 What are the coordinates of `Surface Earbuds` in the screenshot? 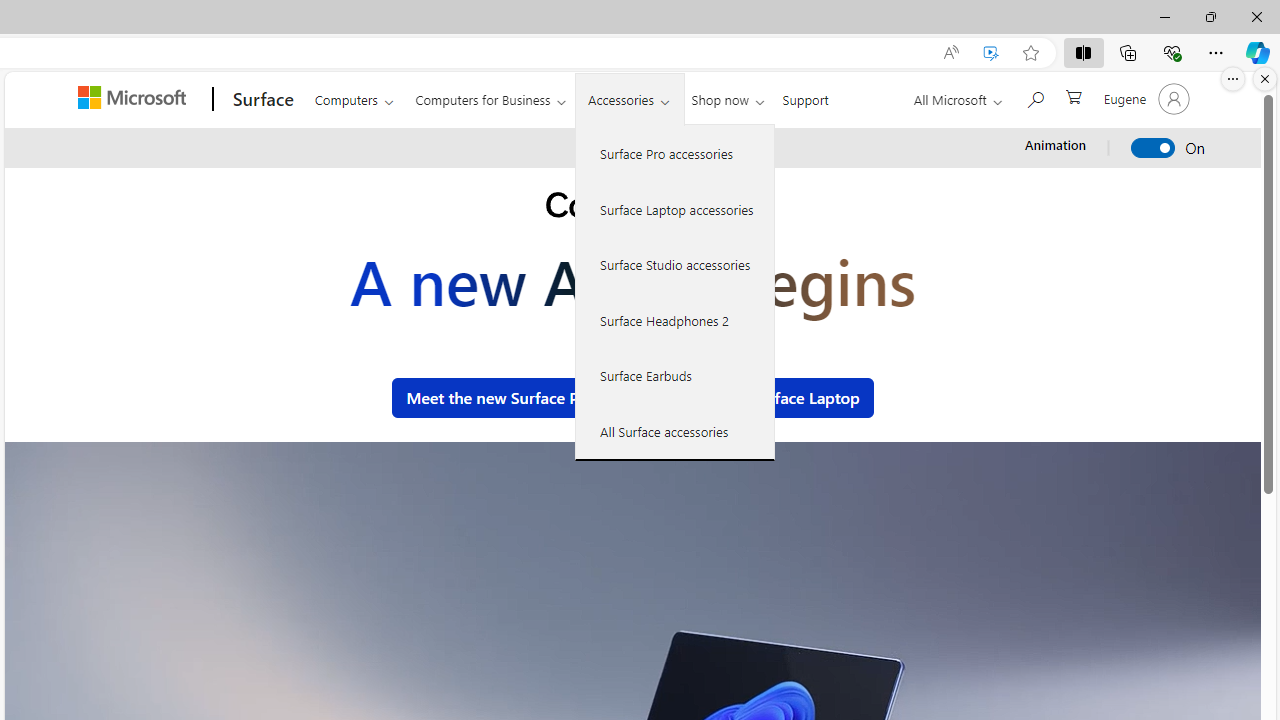 It's located at (675, 375).